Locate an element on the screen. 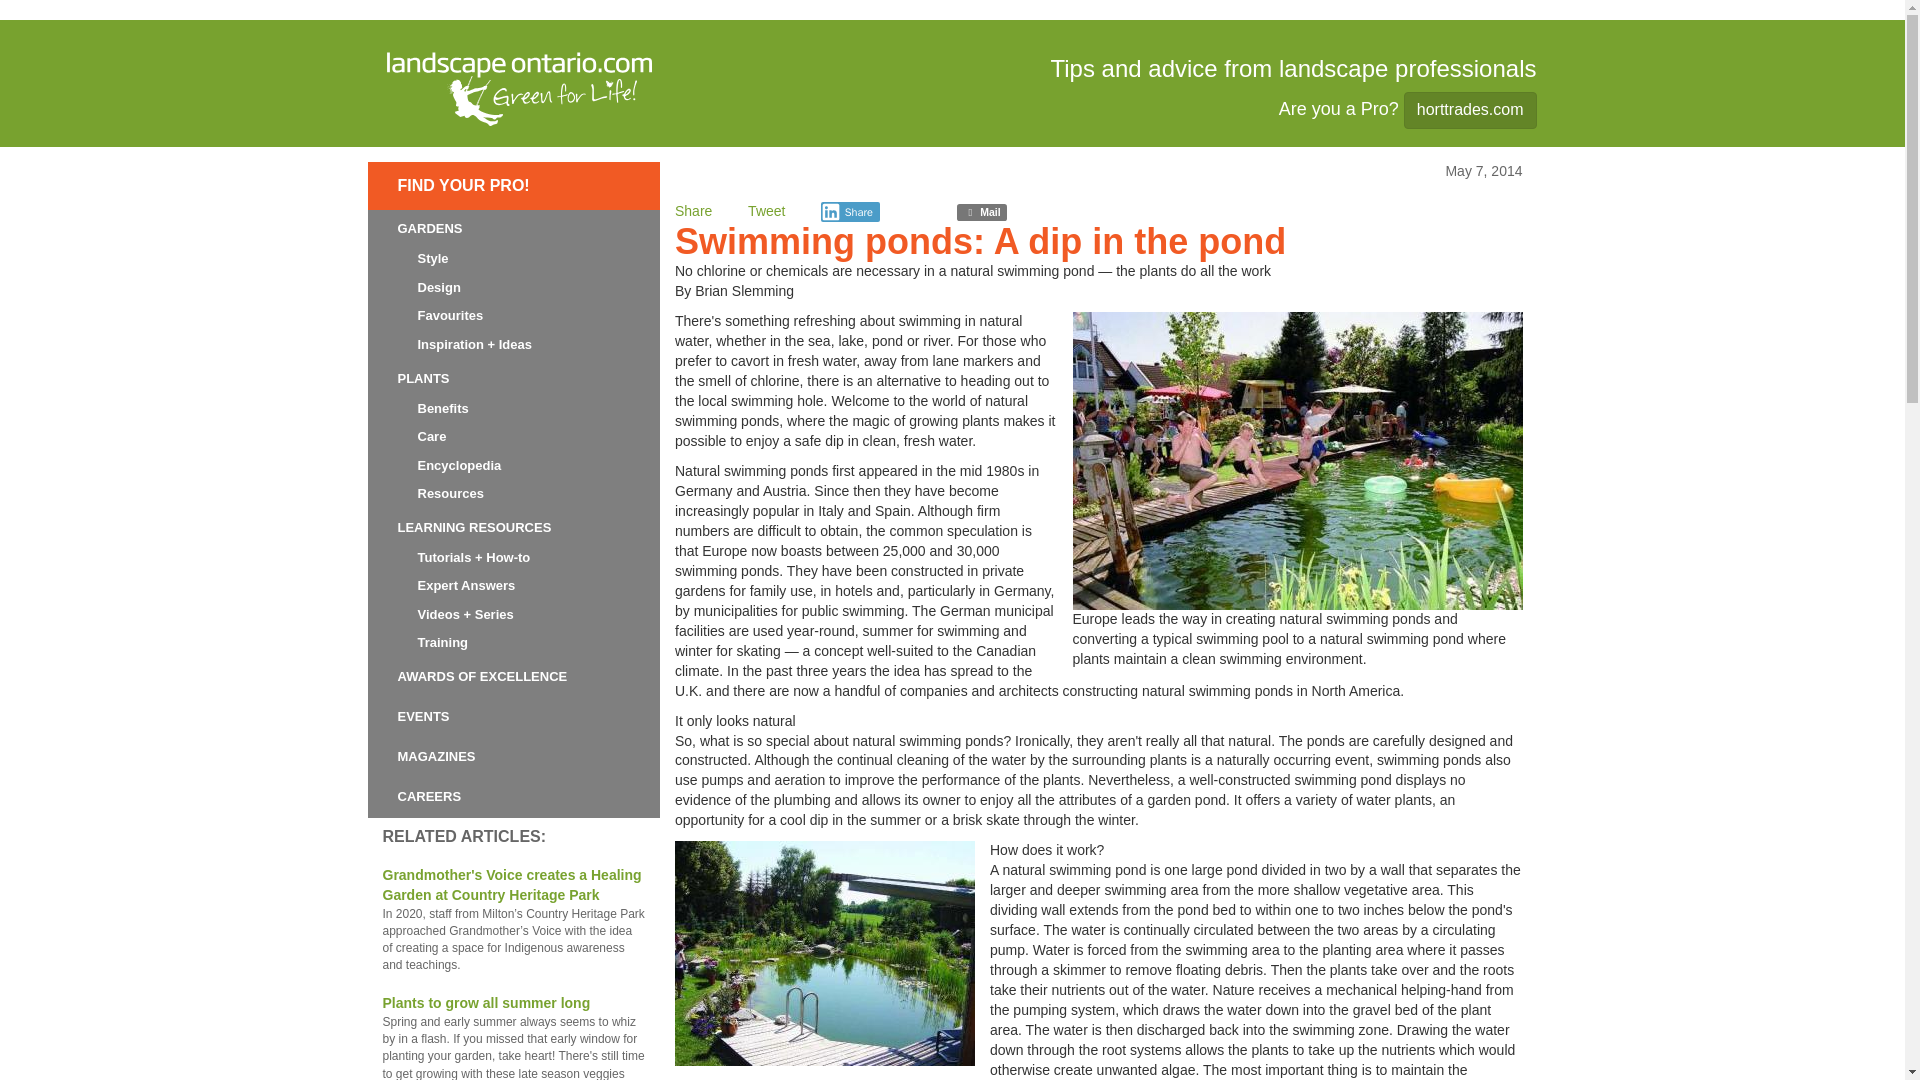 The width and height of the screenshot is (1920, 1080). GARDENS is located at coordinates (430, 228).